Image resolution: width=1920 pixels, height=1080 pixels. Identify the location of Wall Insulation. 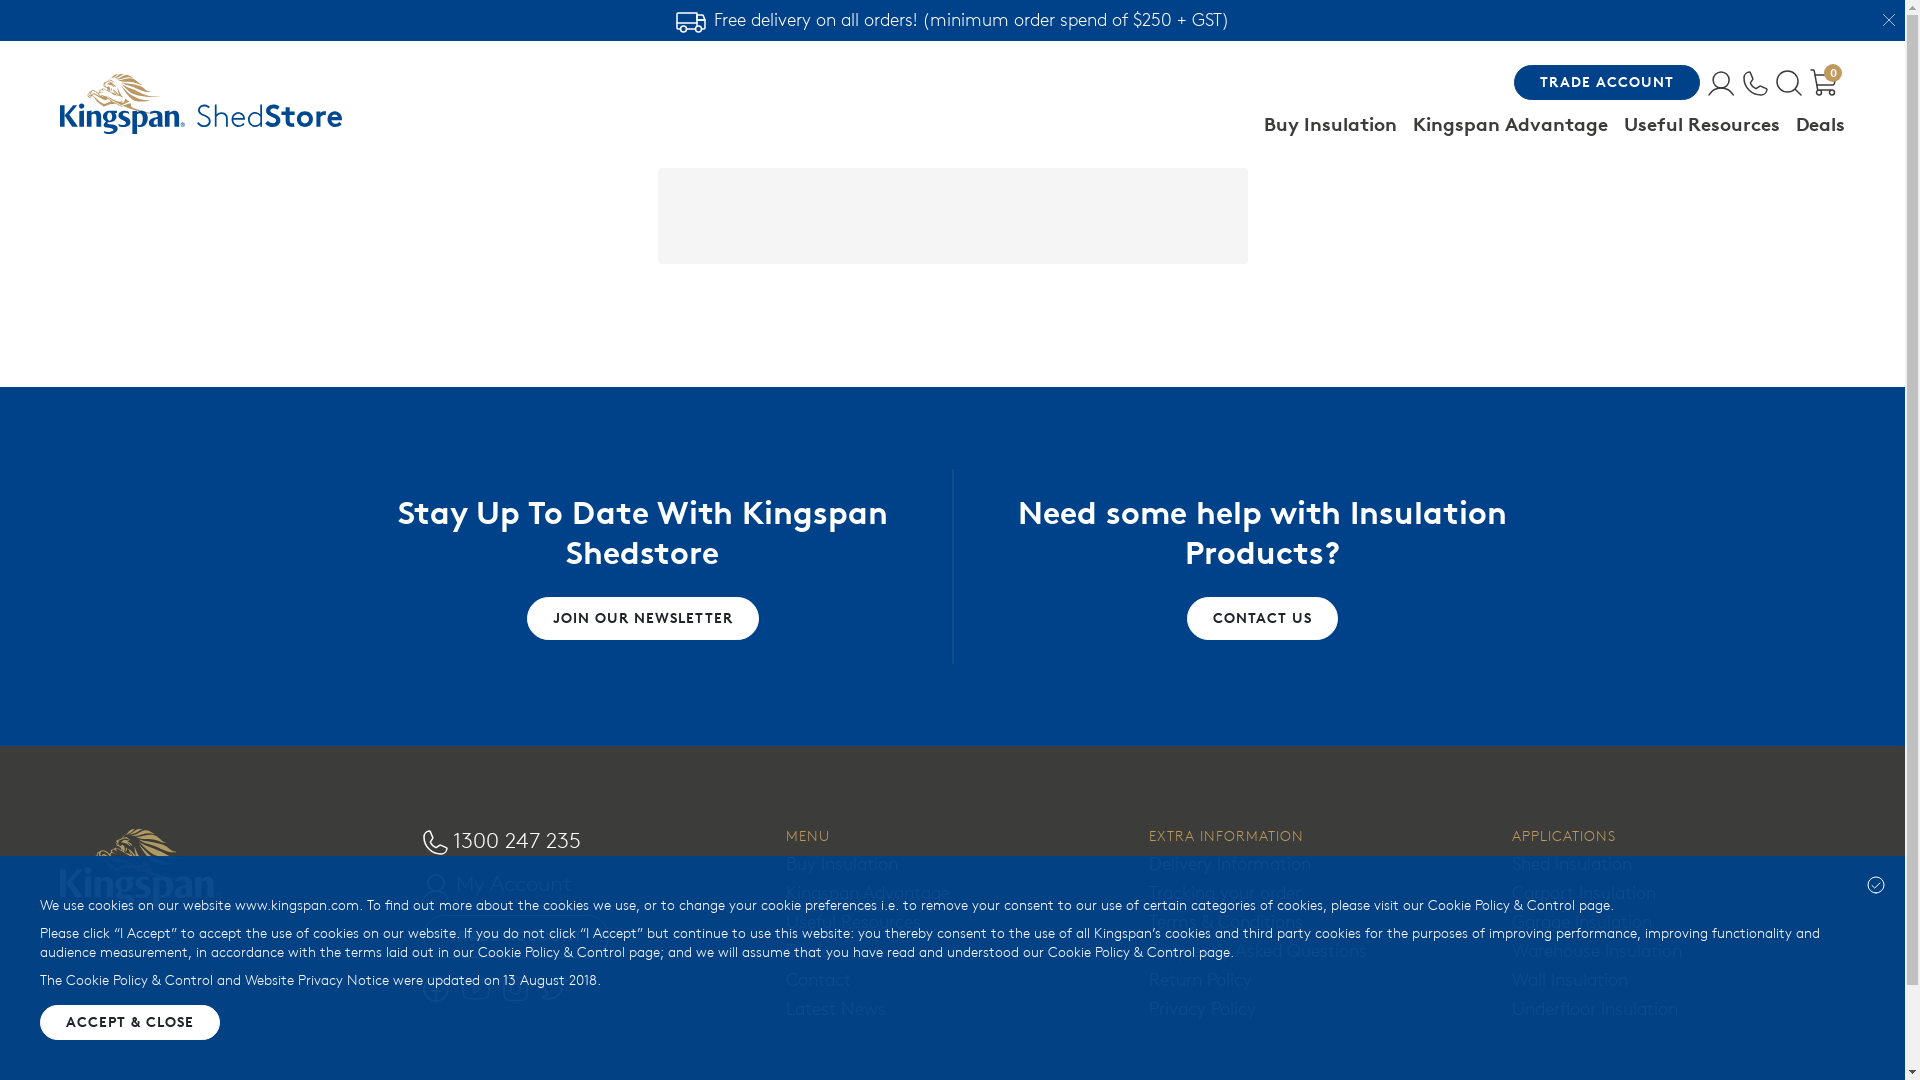
(1570, 980).